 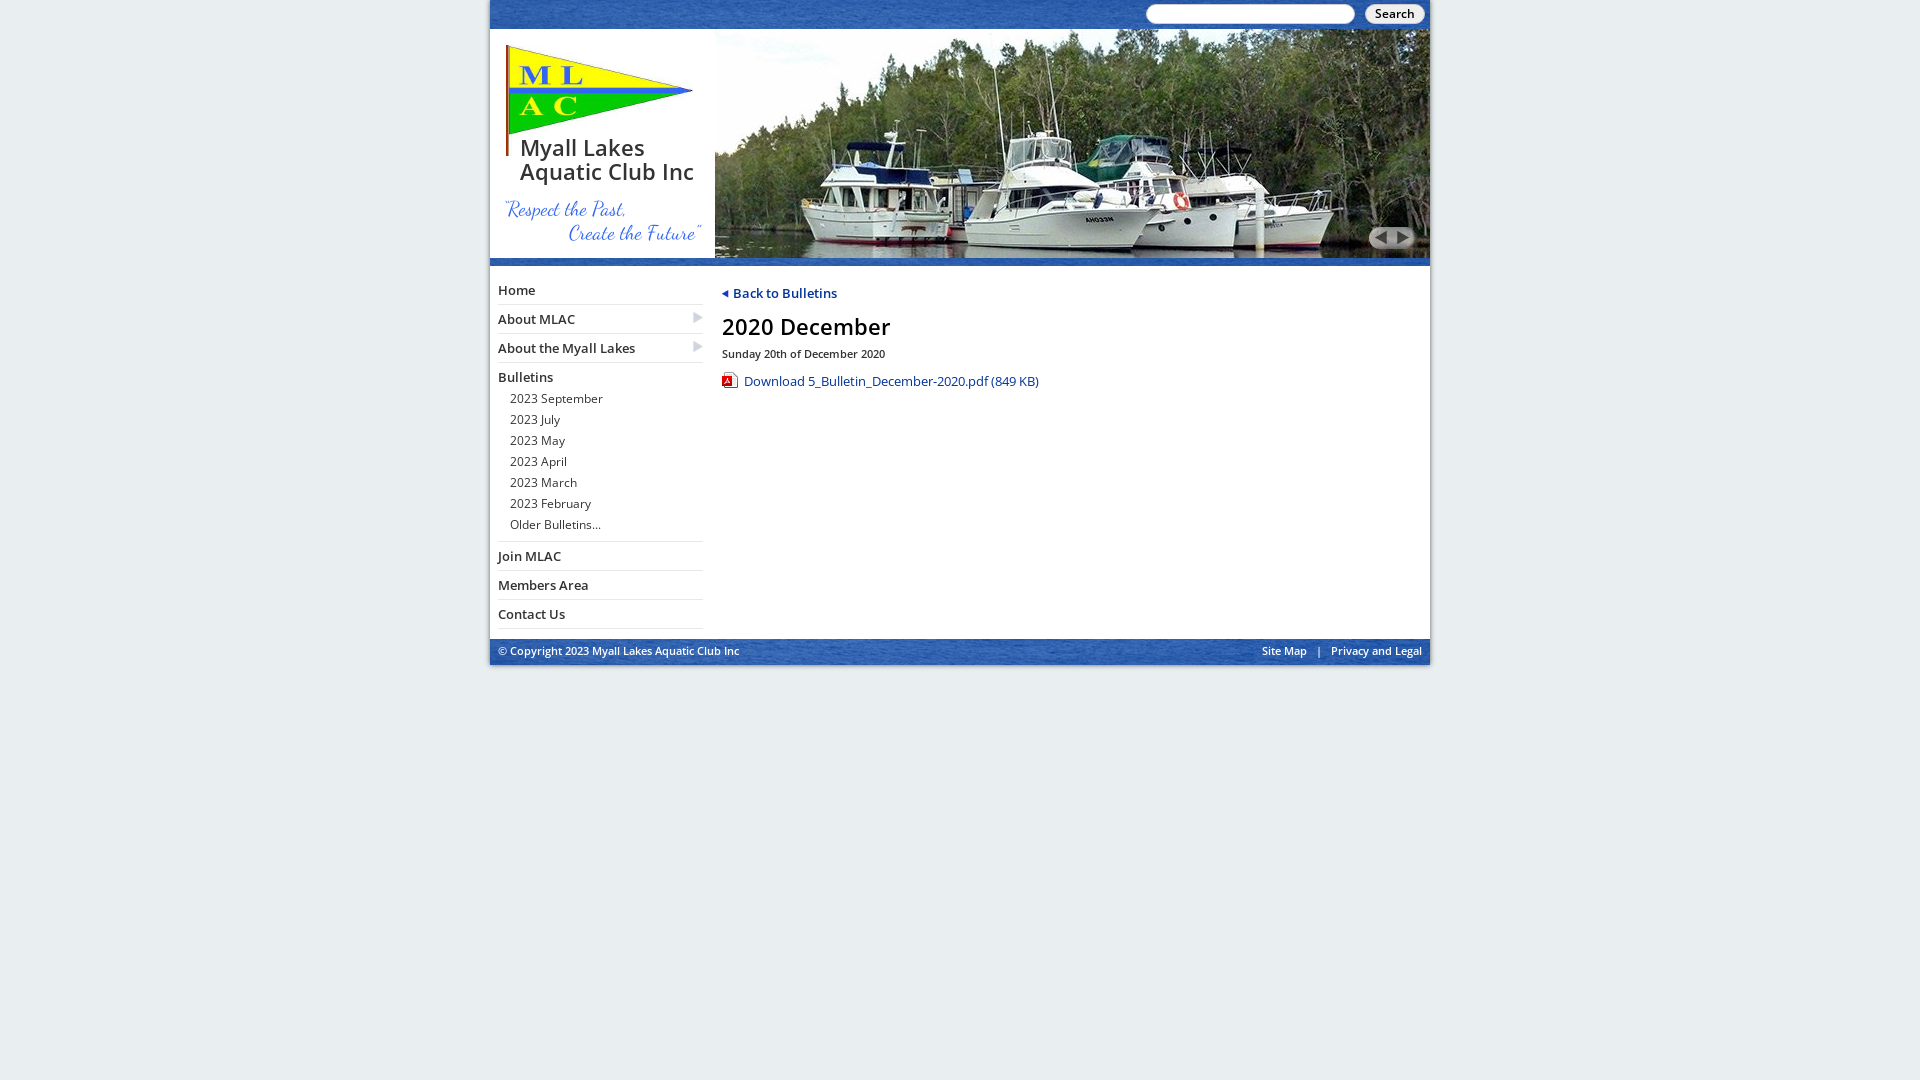 I want to click on Privacy and Legal, so click(x=1376, y=650).